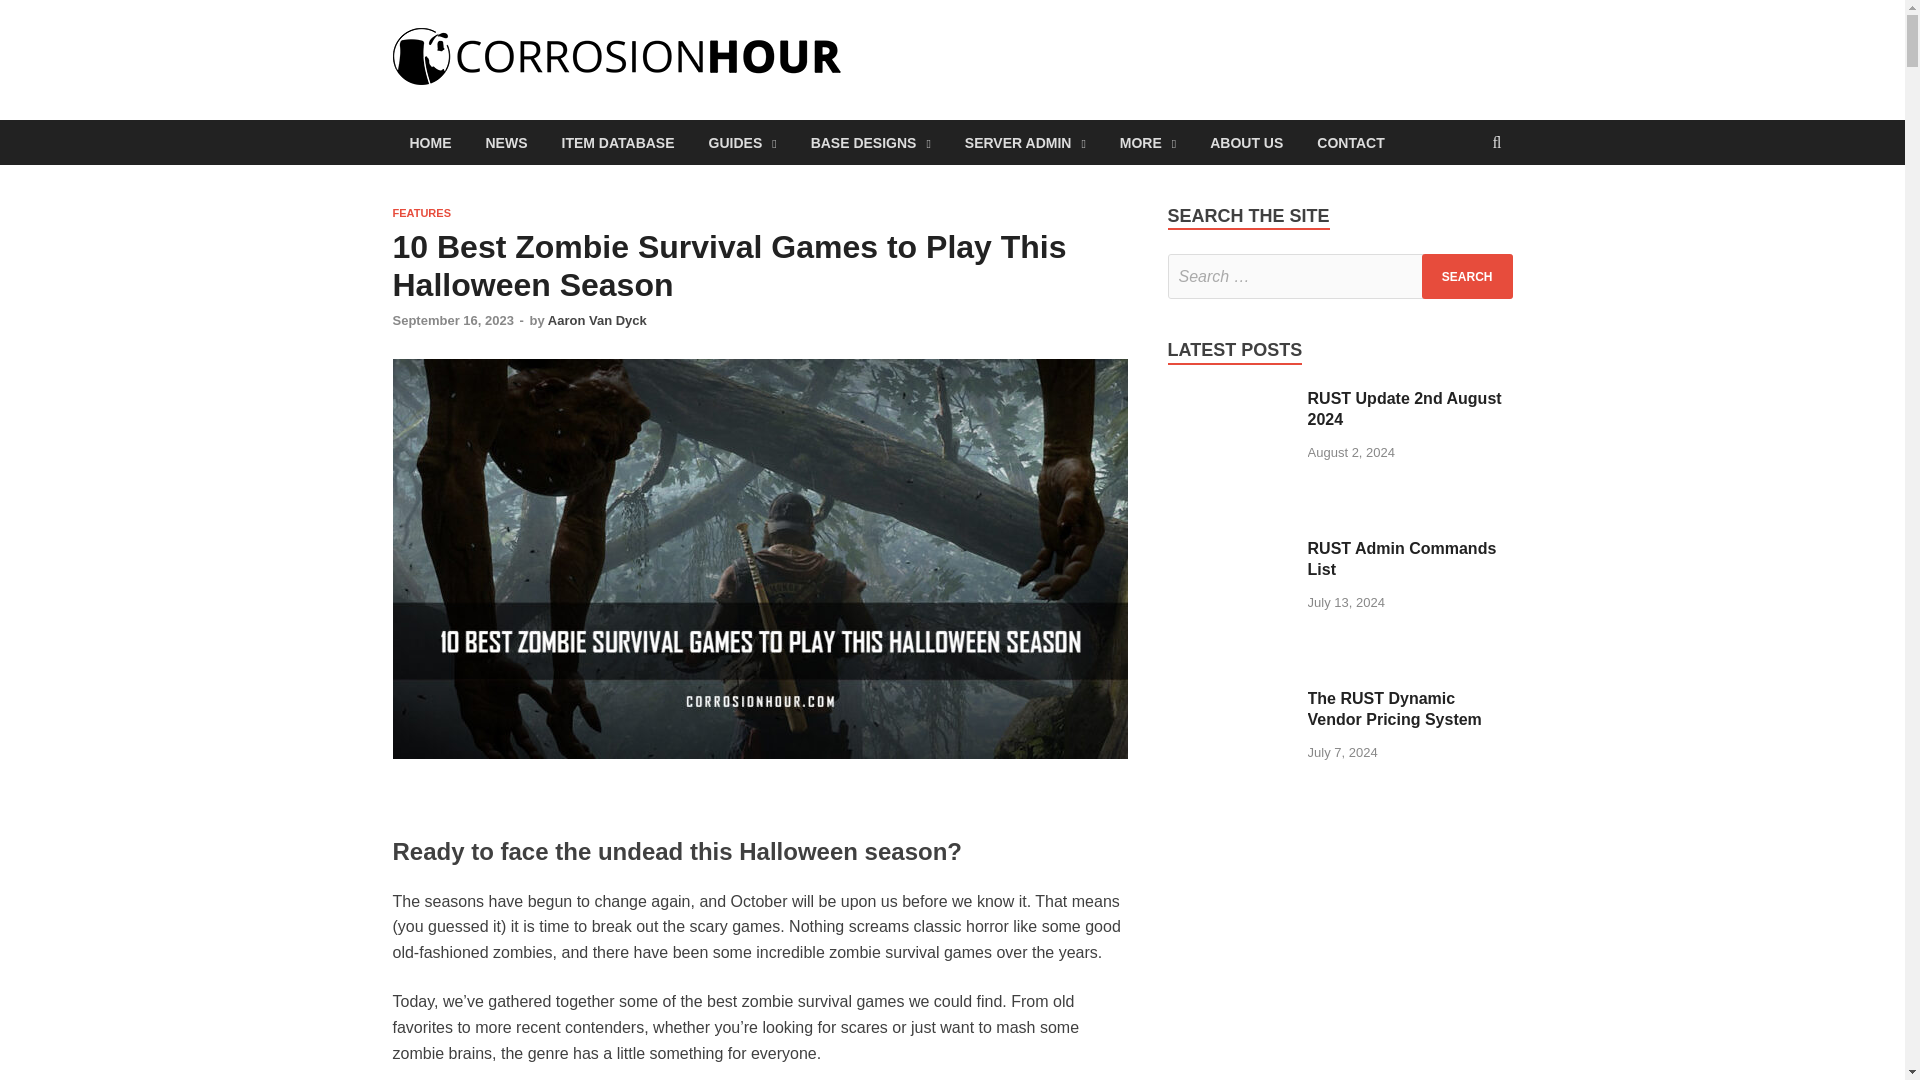  I want to click on SERVER ADMIN, so click(1025, 142).